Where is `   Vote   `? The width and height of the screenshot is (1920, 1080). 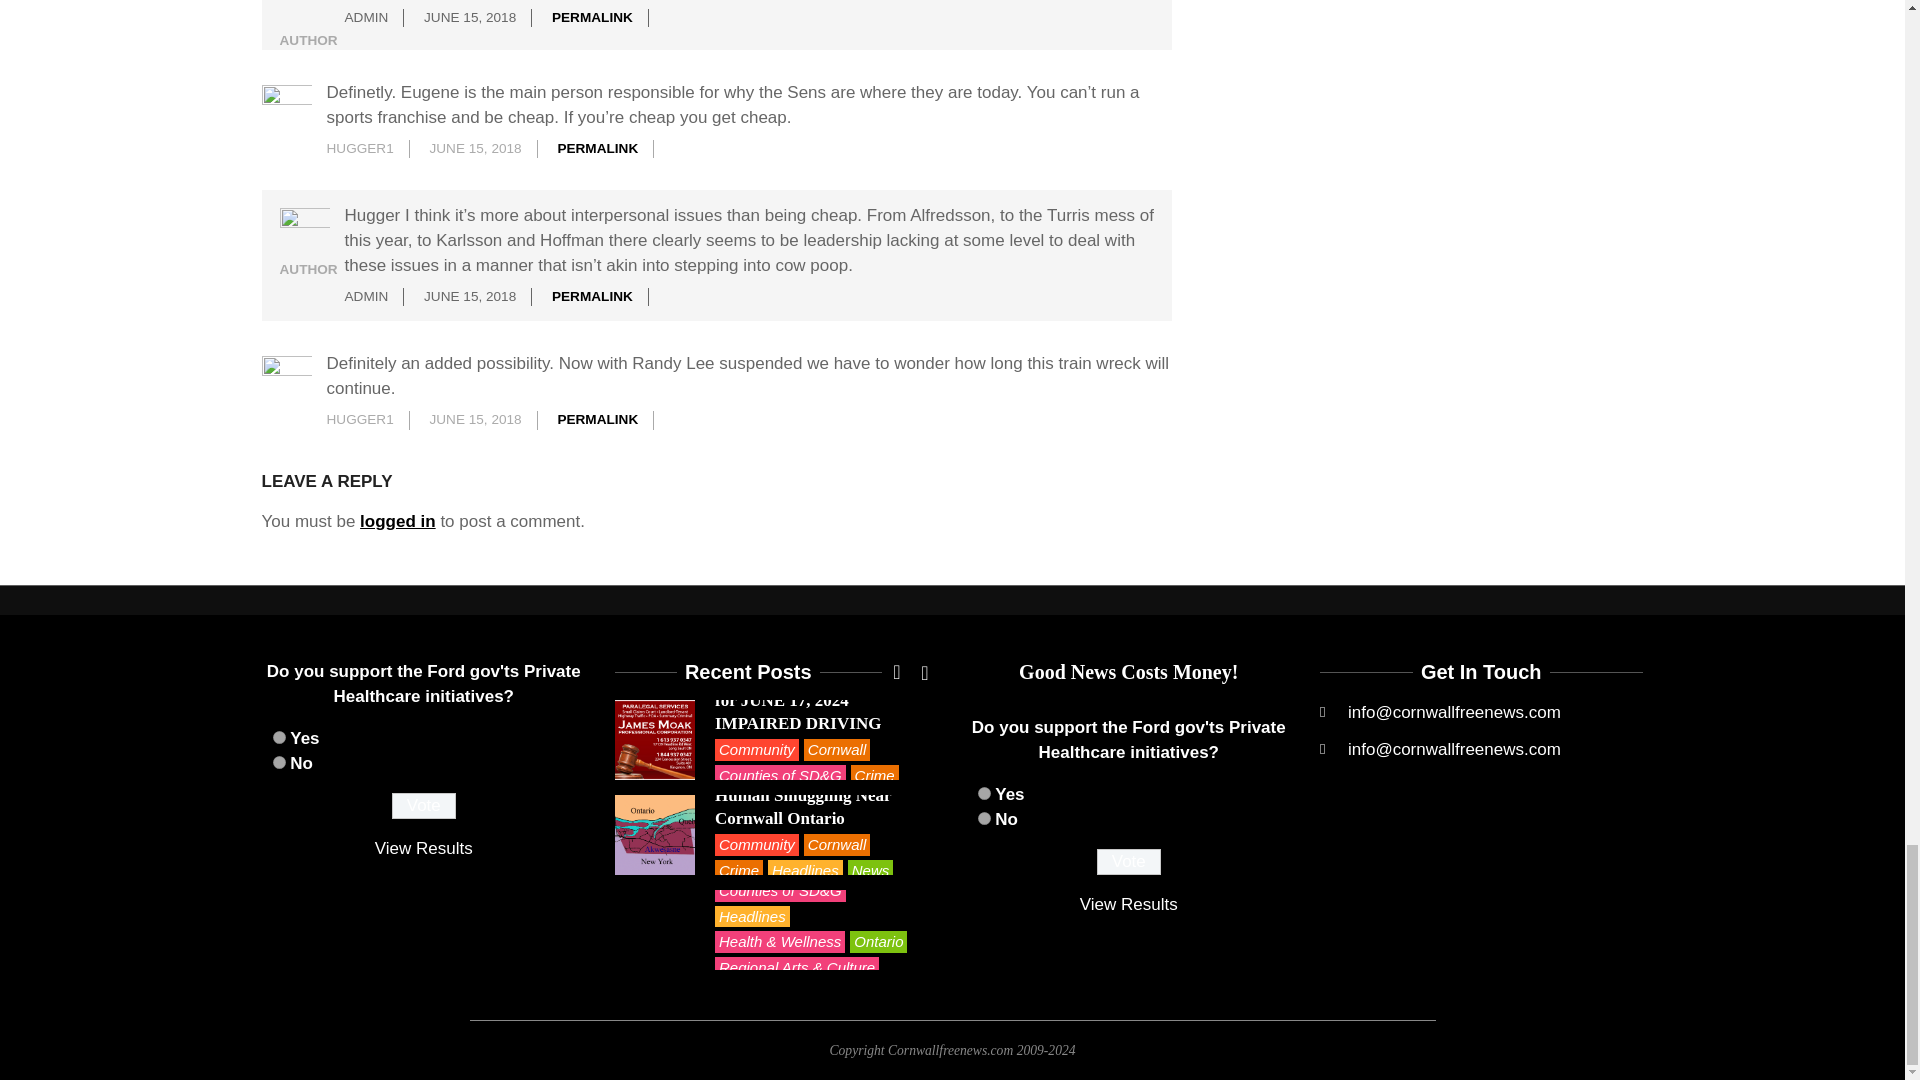    Vote    is located at coordinates (424, 805).